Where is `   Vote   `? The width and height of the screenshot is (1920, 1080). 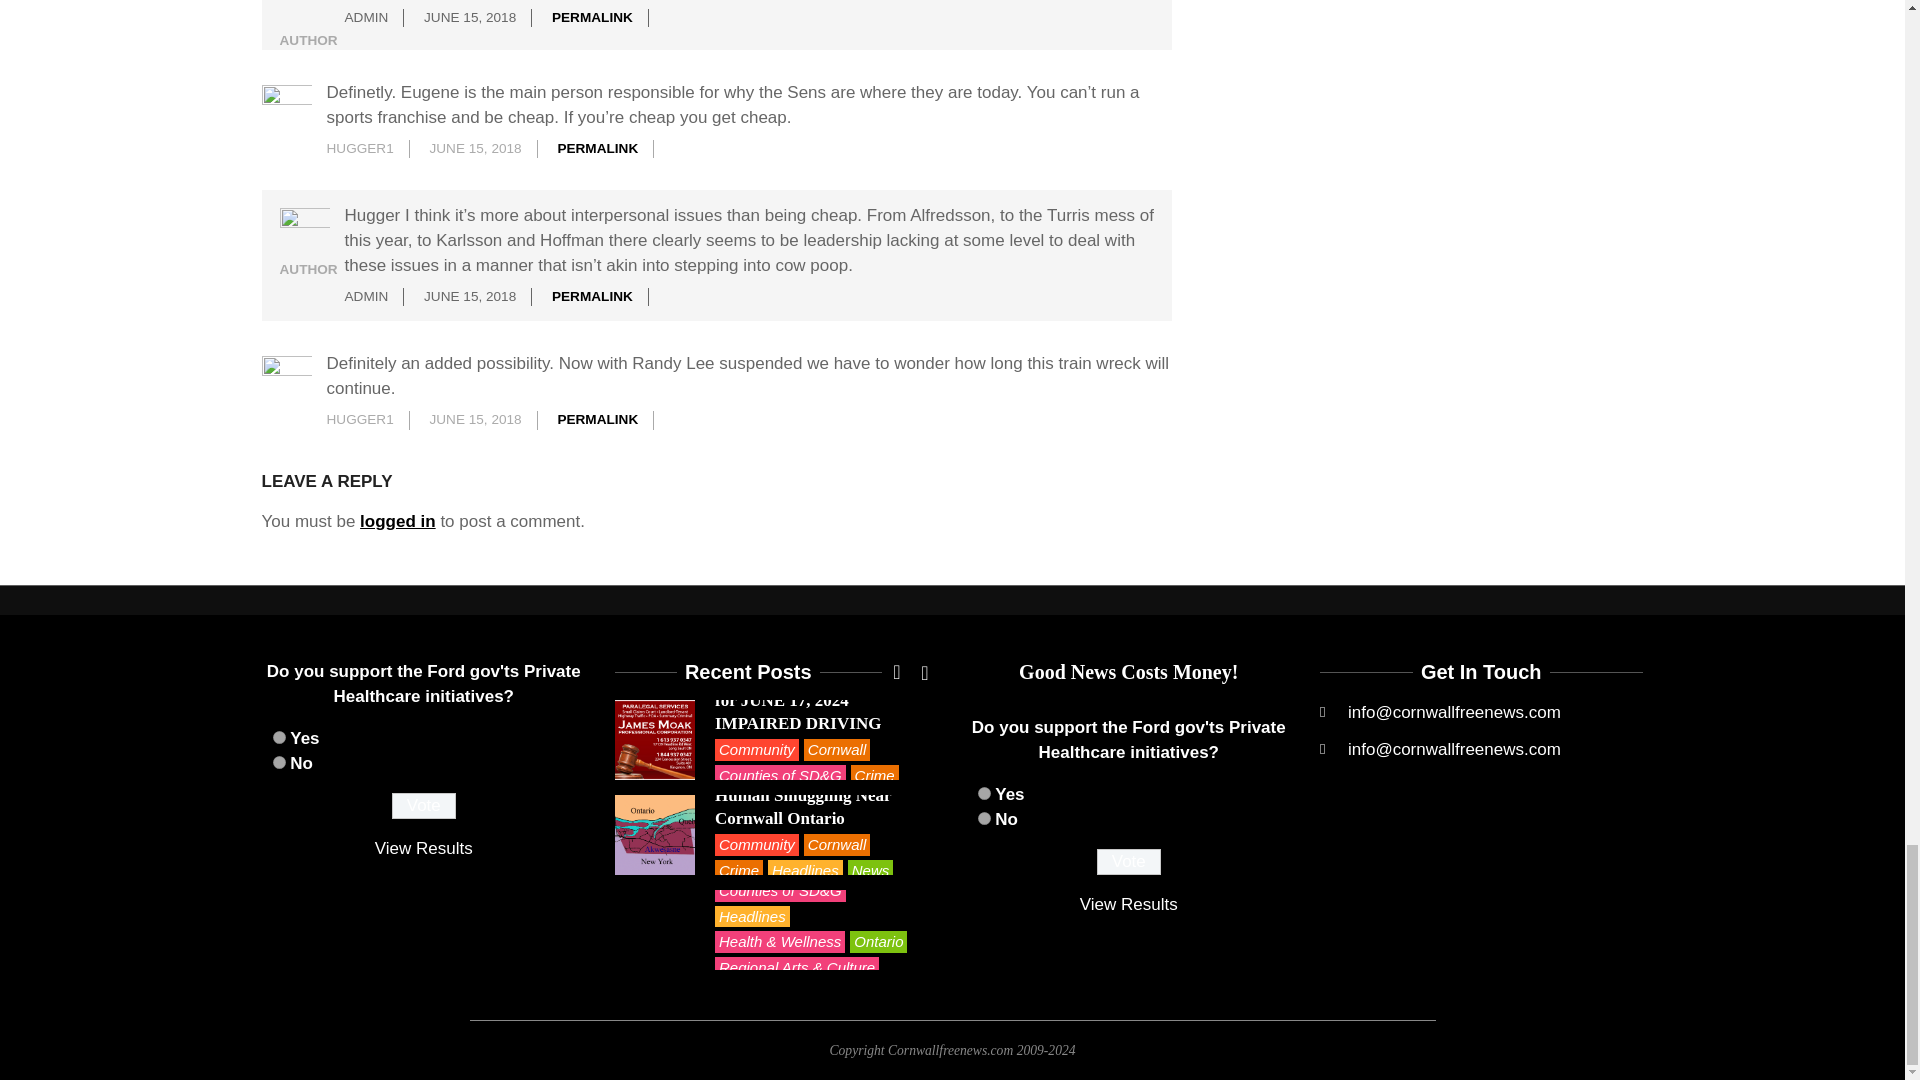    Vote    is located at coordinates (424, 805).